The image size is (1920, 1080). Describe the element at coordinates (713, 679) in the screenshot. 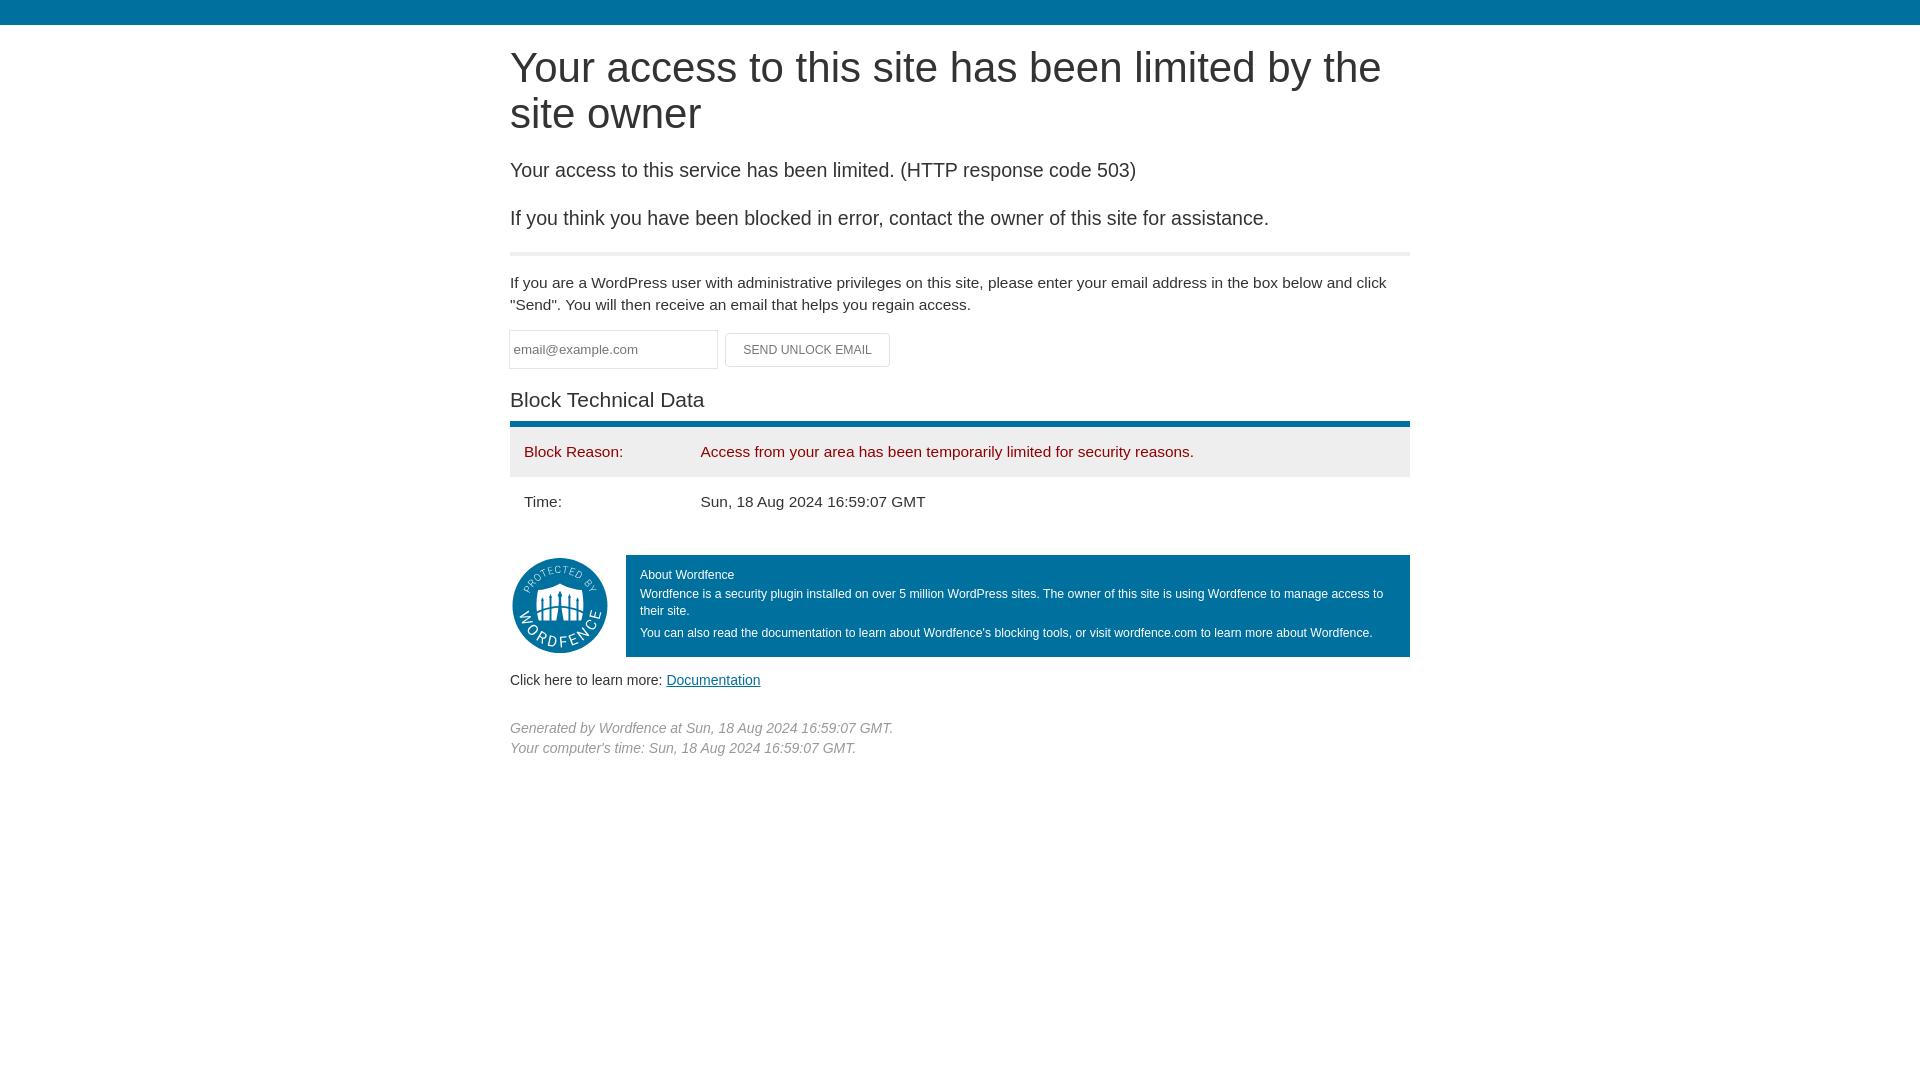

I see `Documentation` at that location.